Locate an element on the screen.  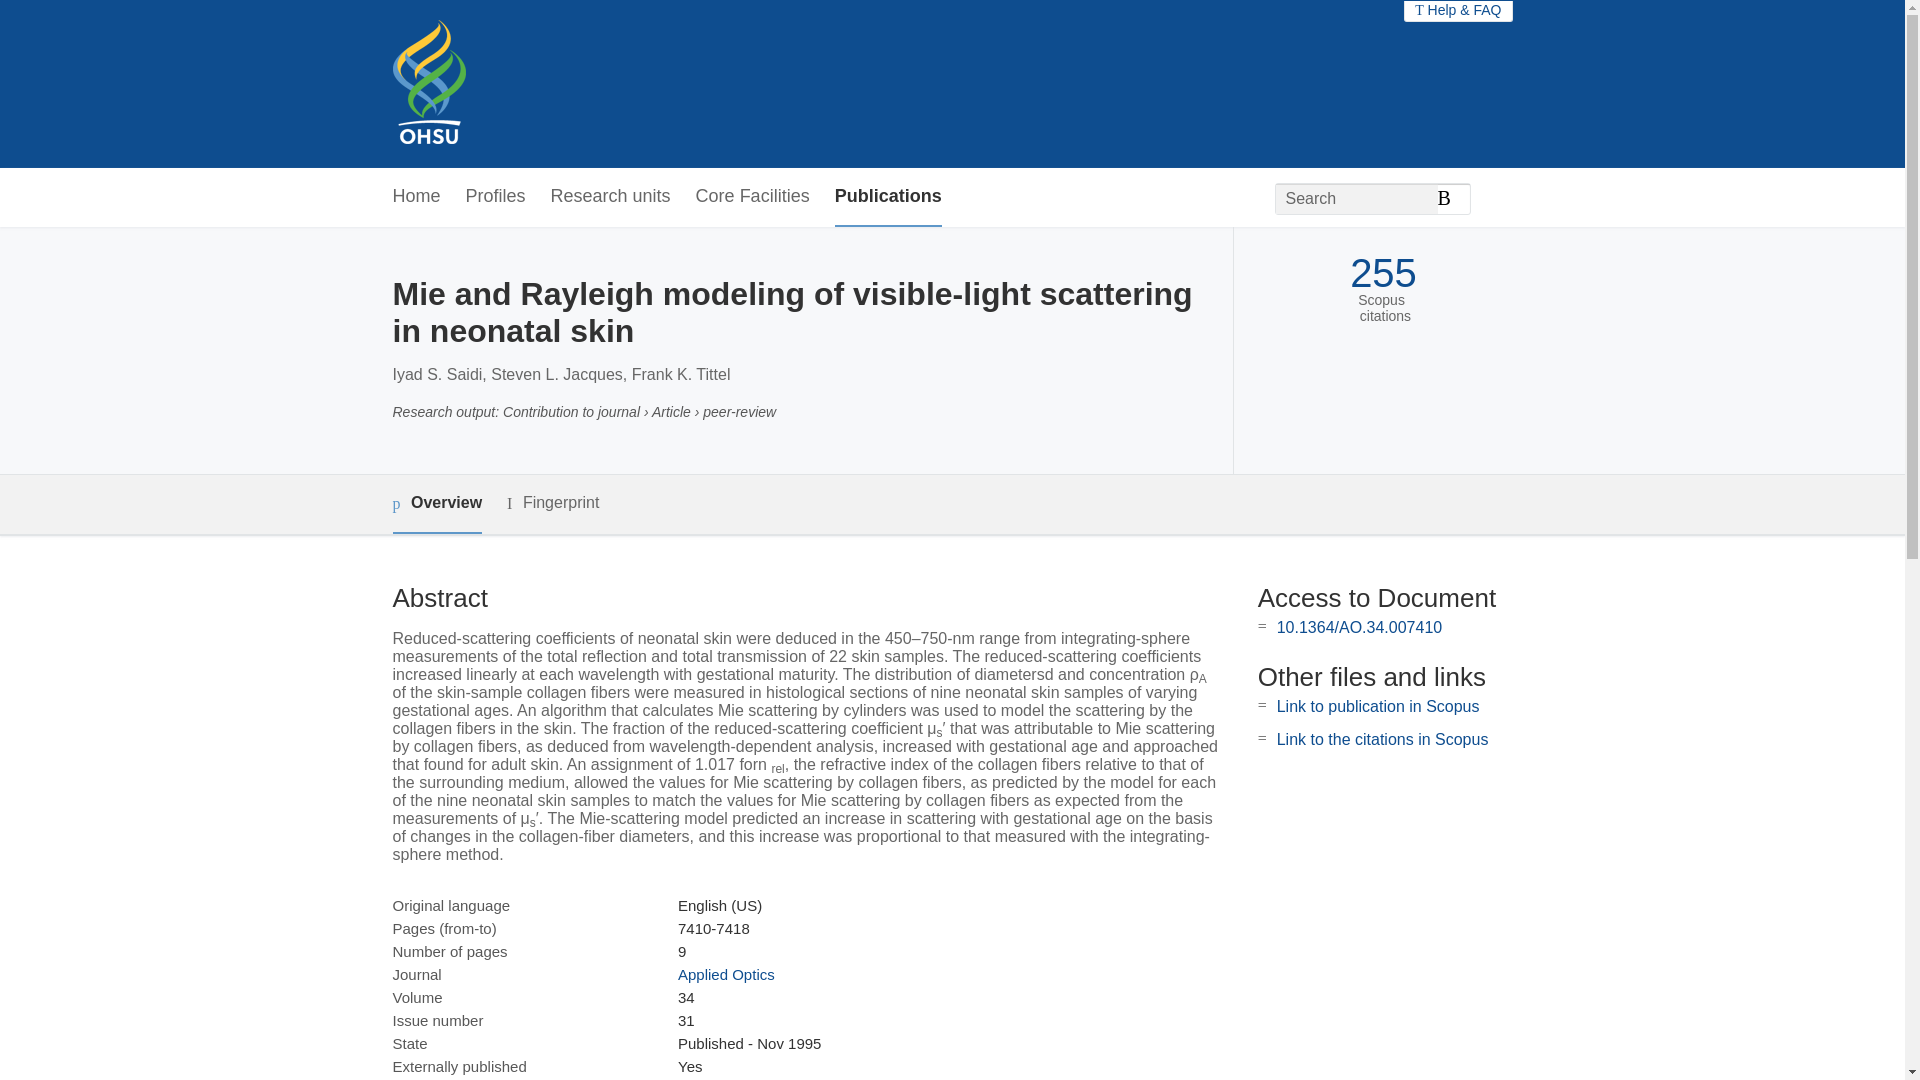
255 is located at coordinates (1382, 272).